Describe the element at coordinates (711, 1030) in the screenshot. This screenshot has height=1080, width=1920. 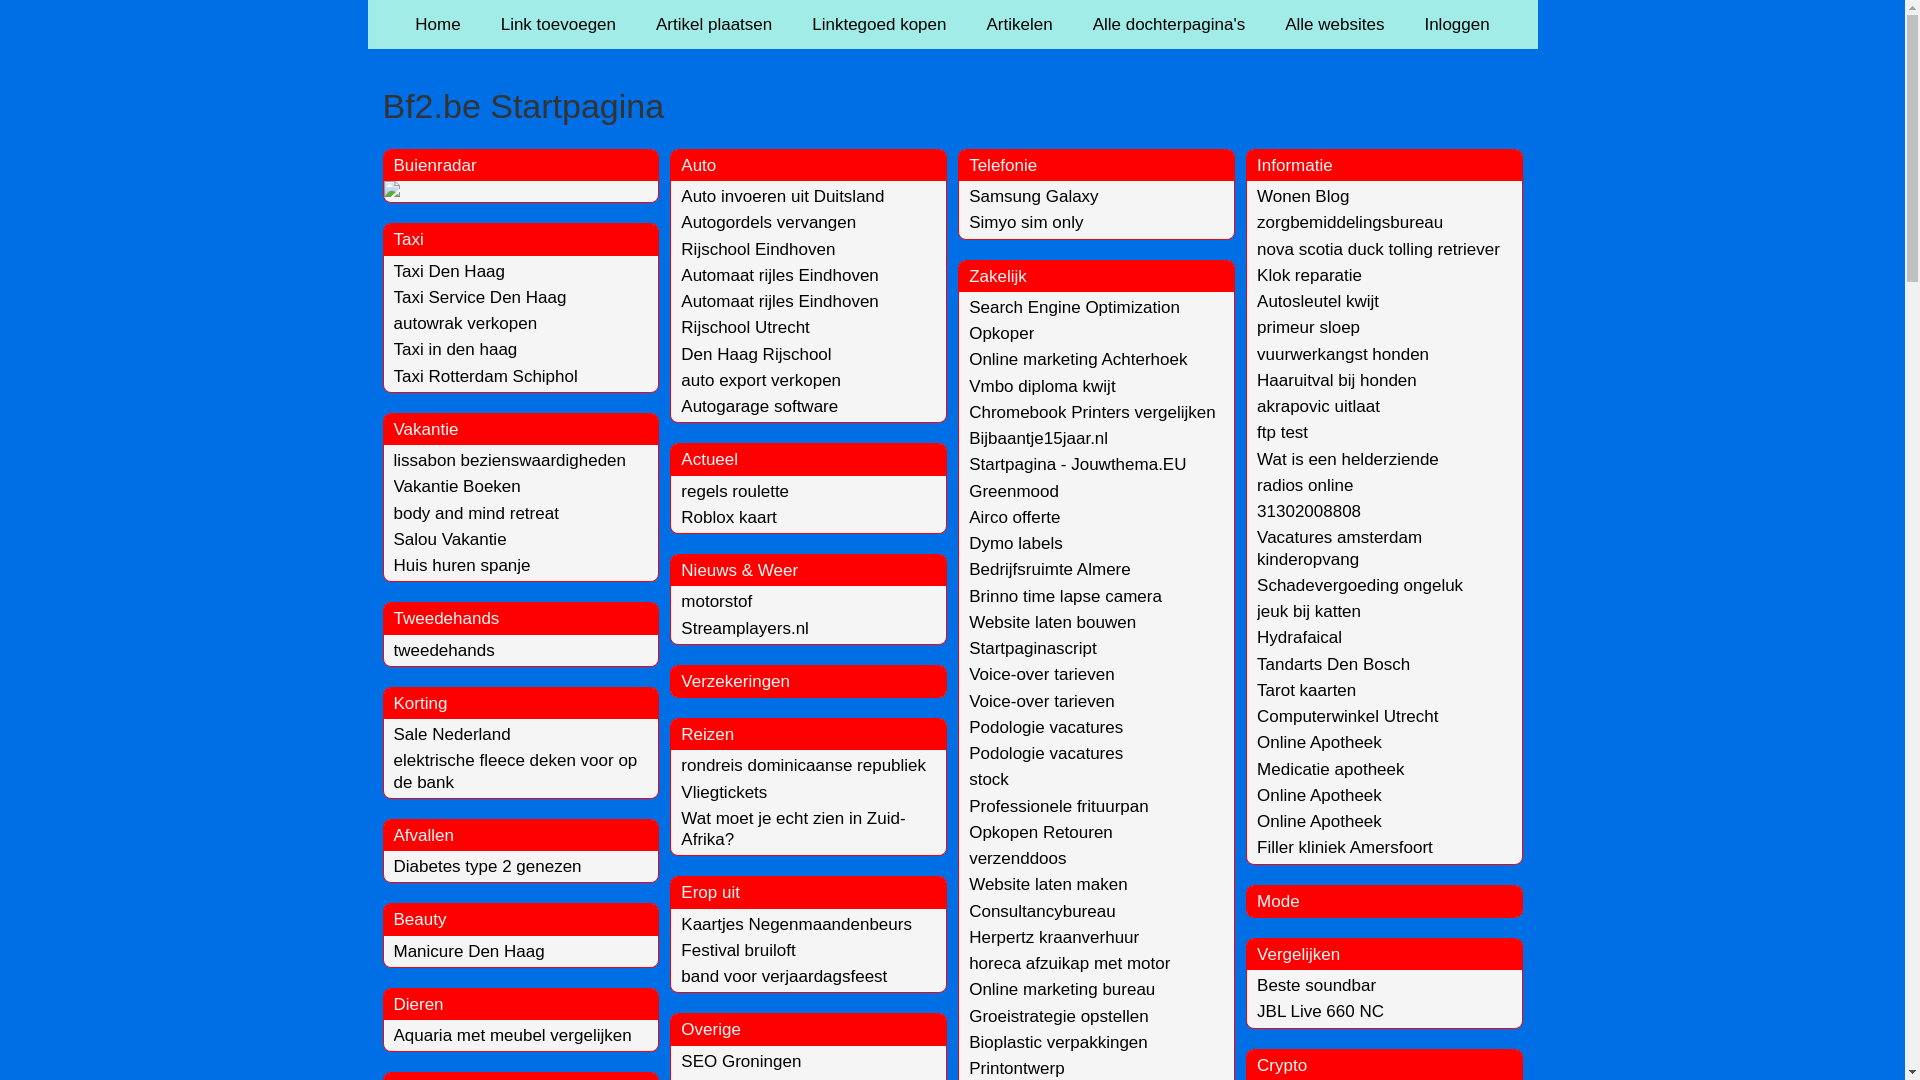
I see `Overige` at that location.